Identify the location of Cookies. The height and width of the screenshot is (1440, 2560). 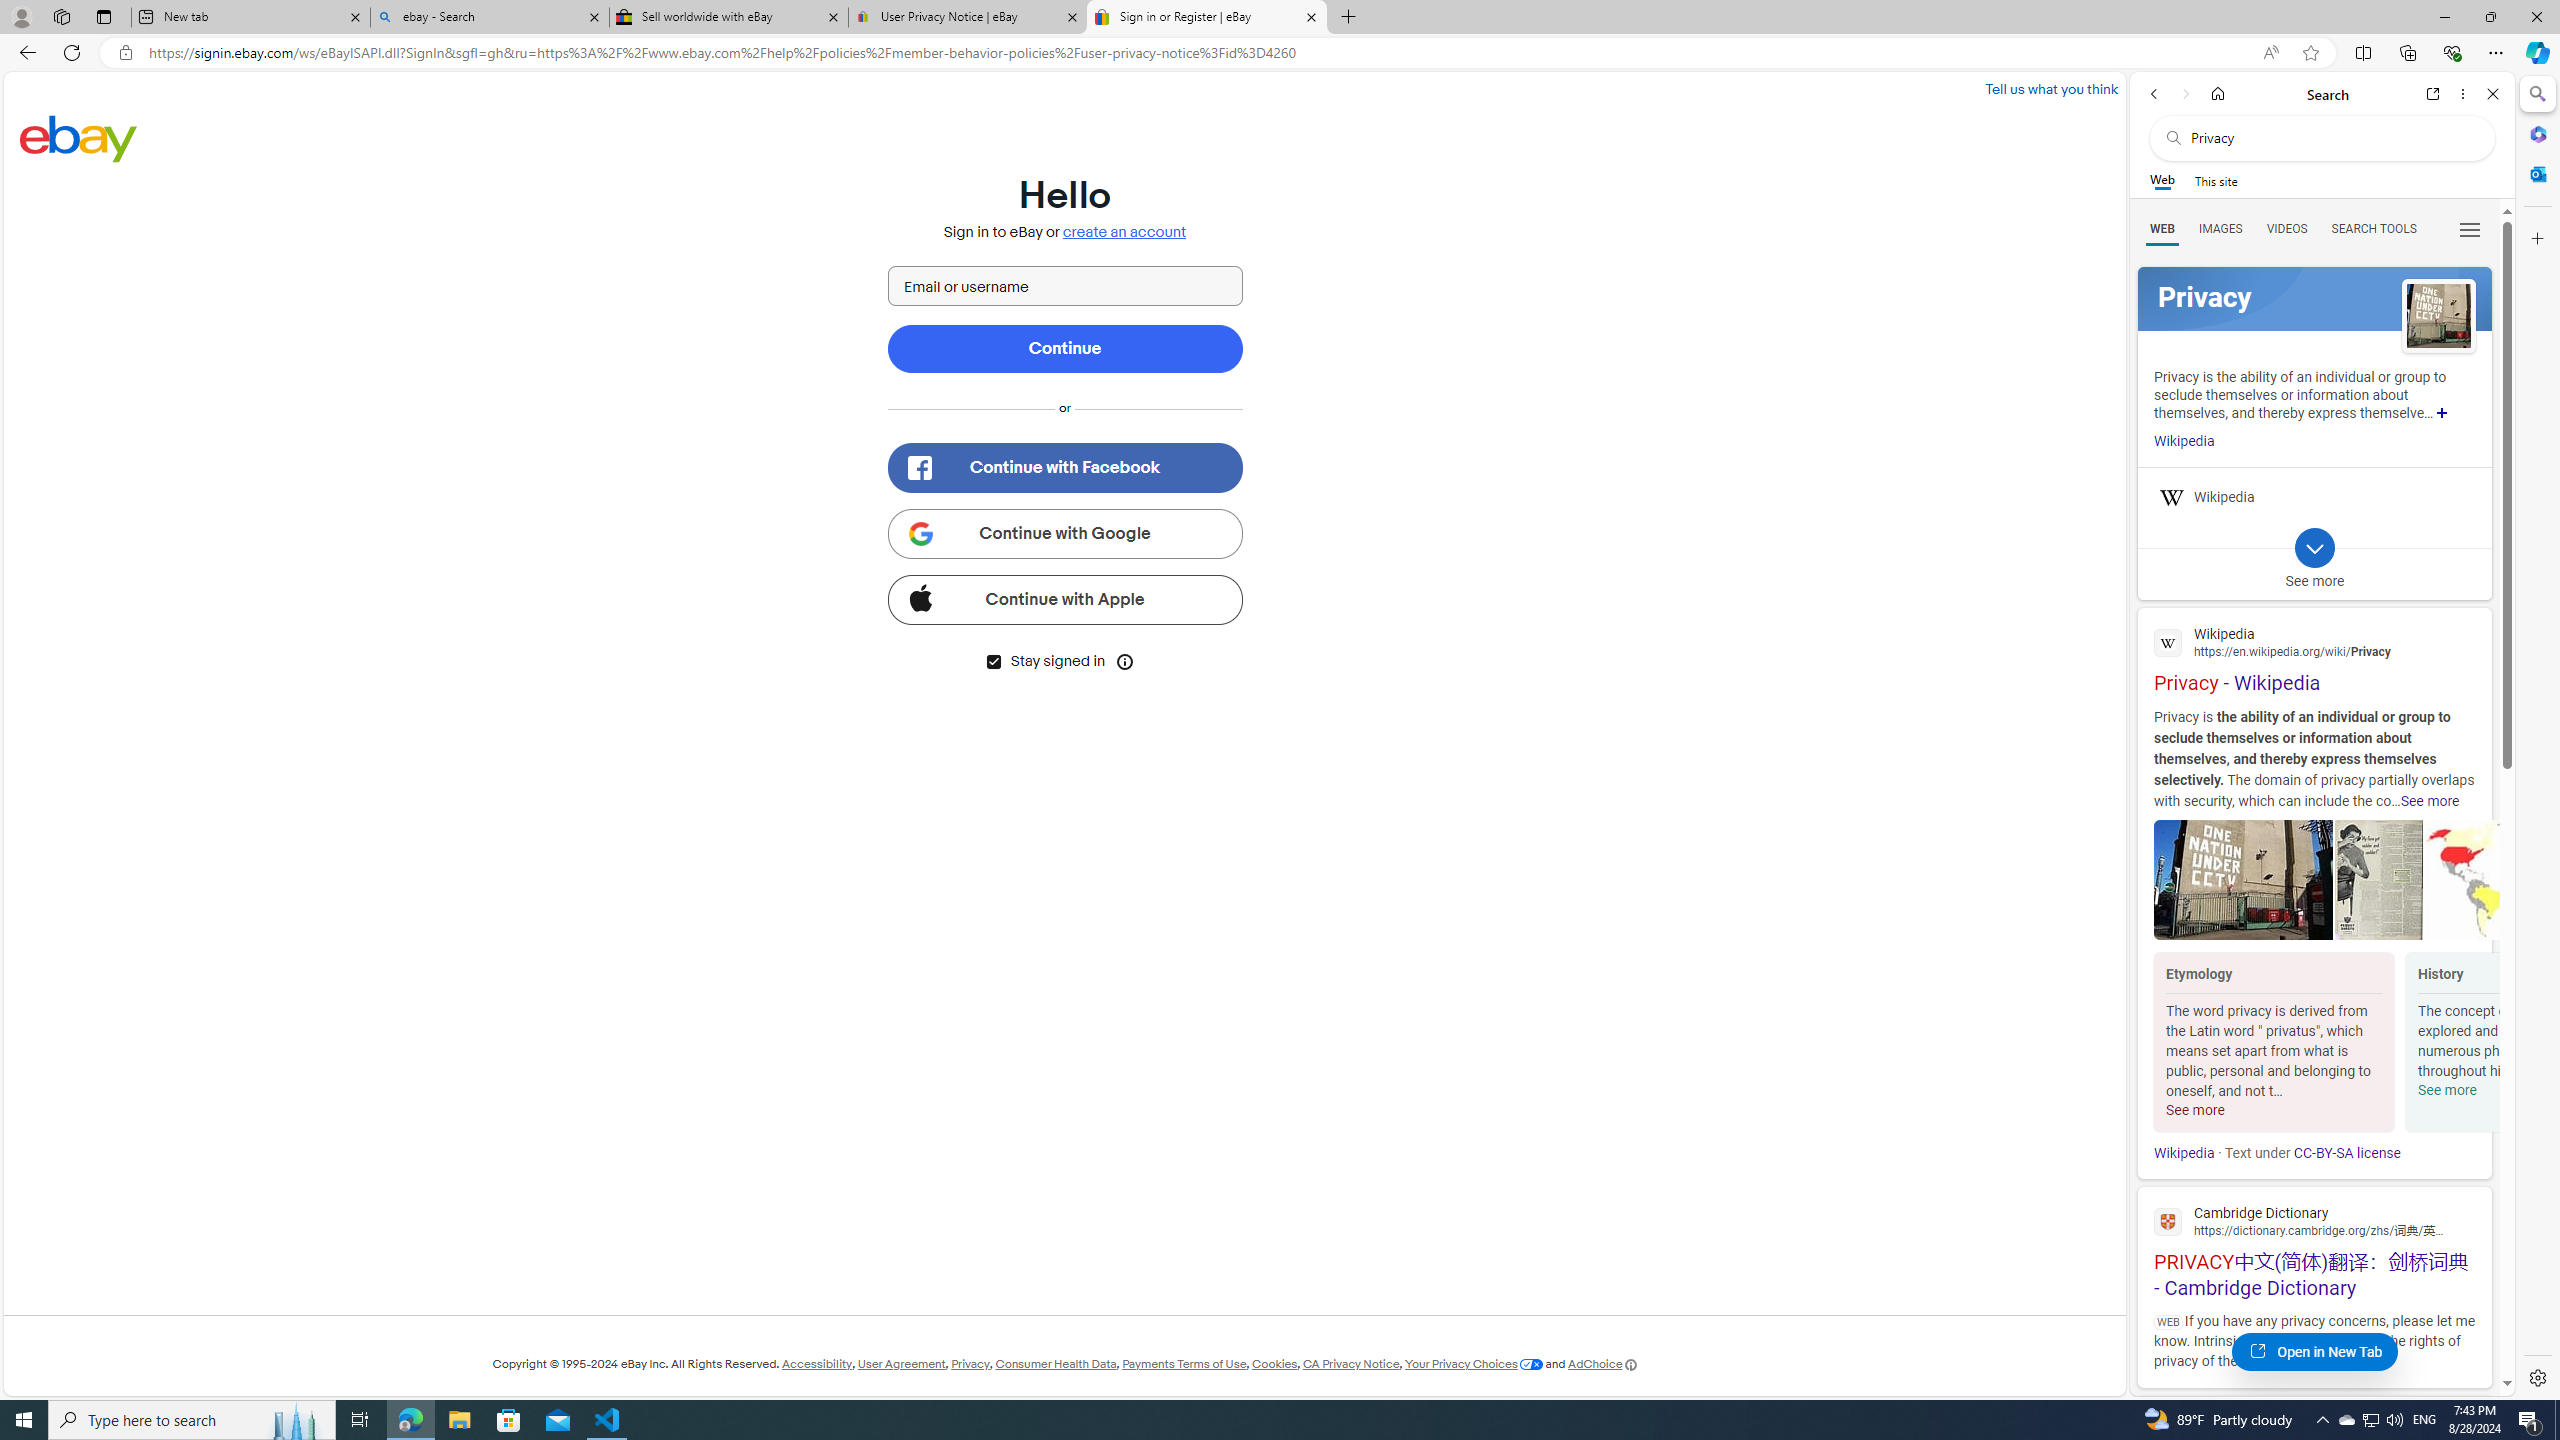
(1274, 1364).